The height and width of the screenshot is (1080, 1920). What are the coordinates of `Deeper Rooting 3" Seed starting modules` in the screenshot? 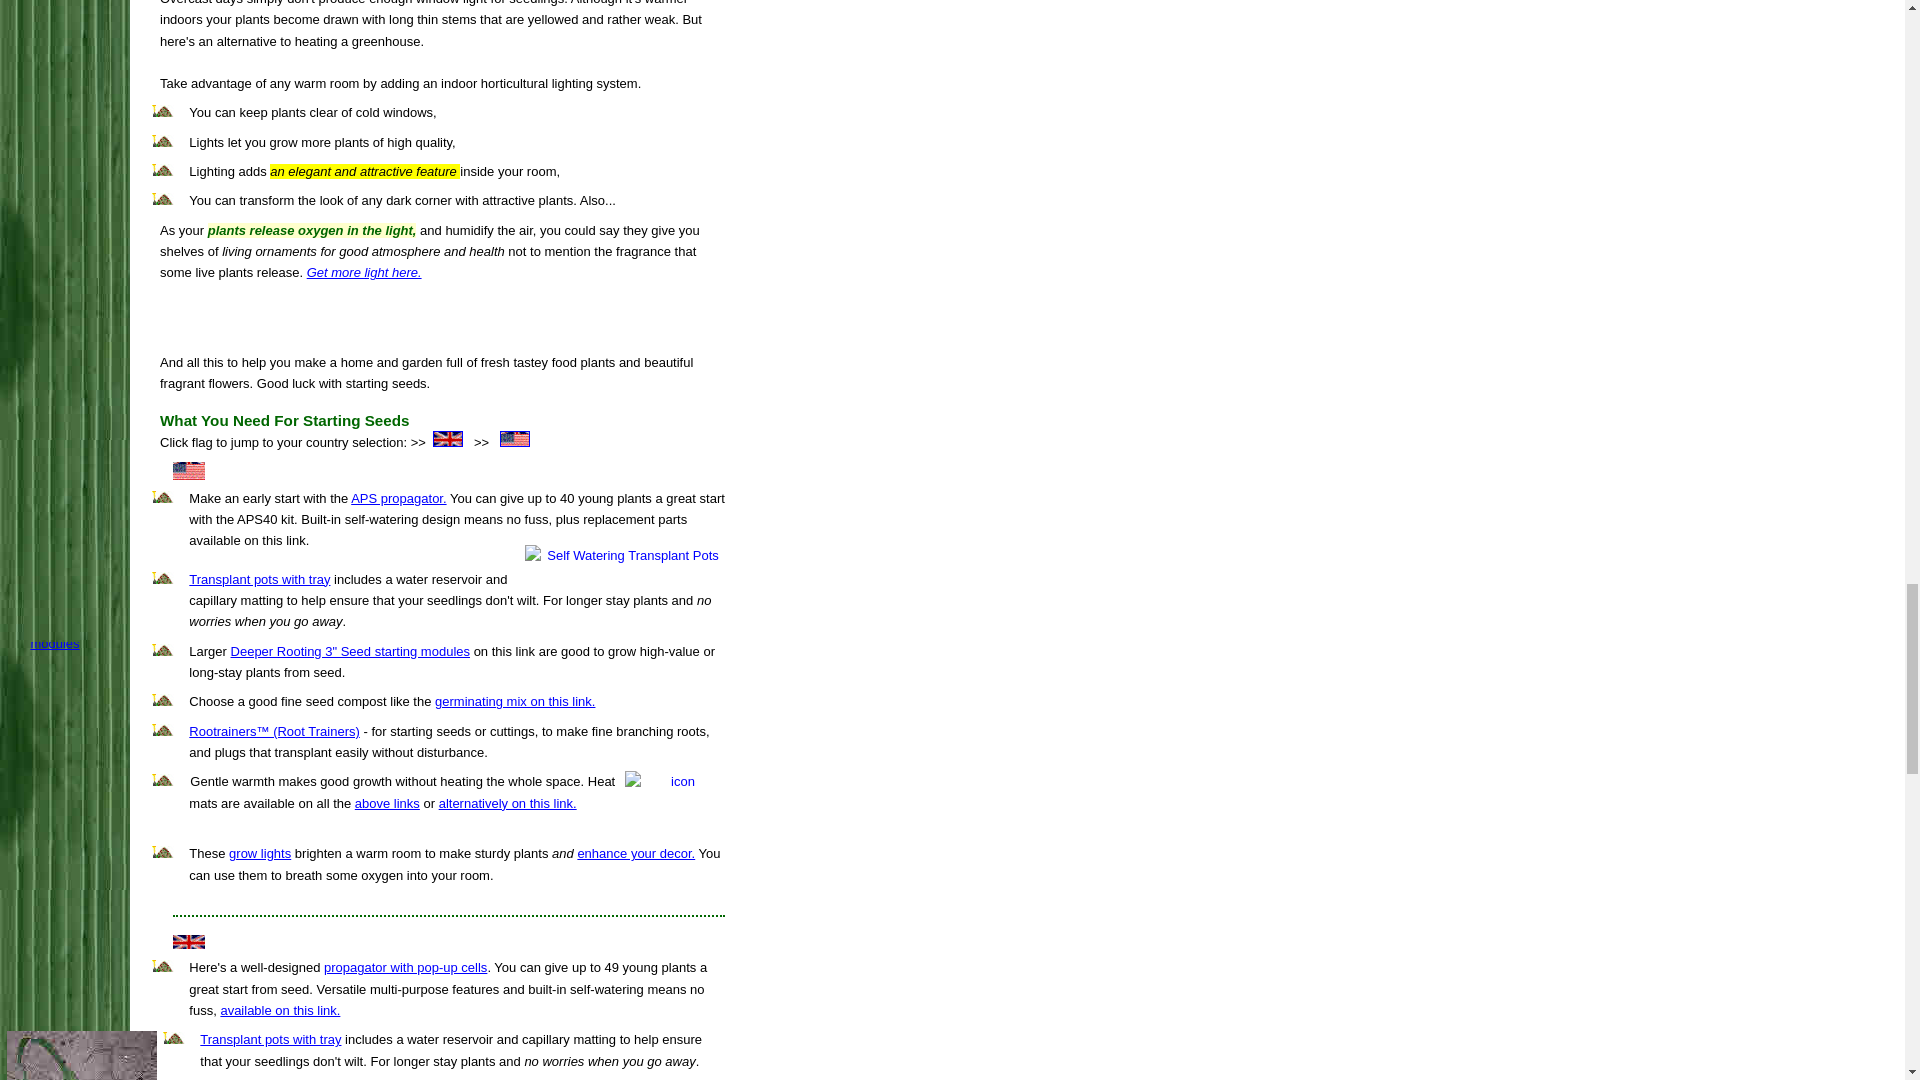 It's located at (350, 650).